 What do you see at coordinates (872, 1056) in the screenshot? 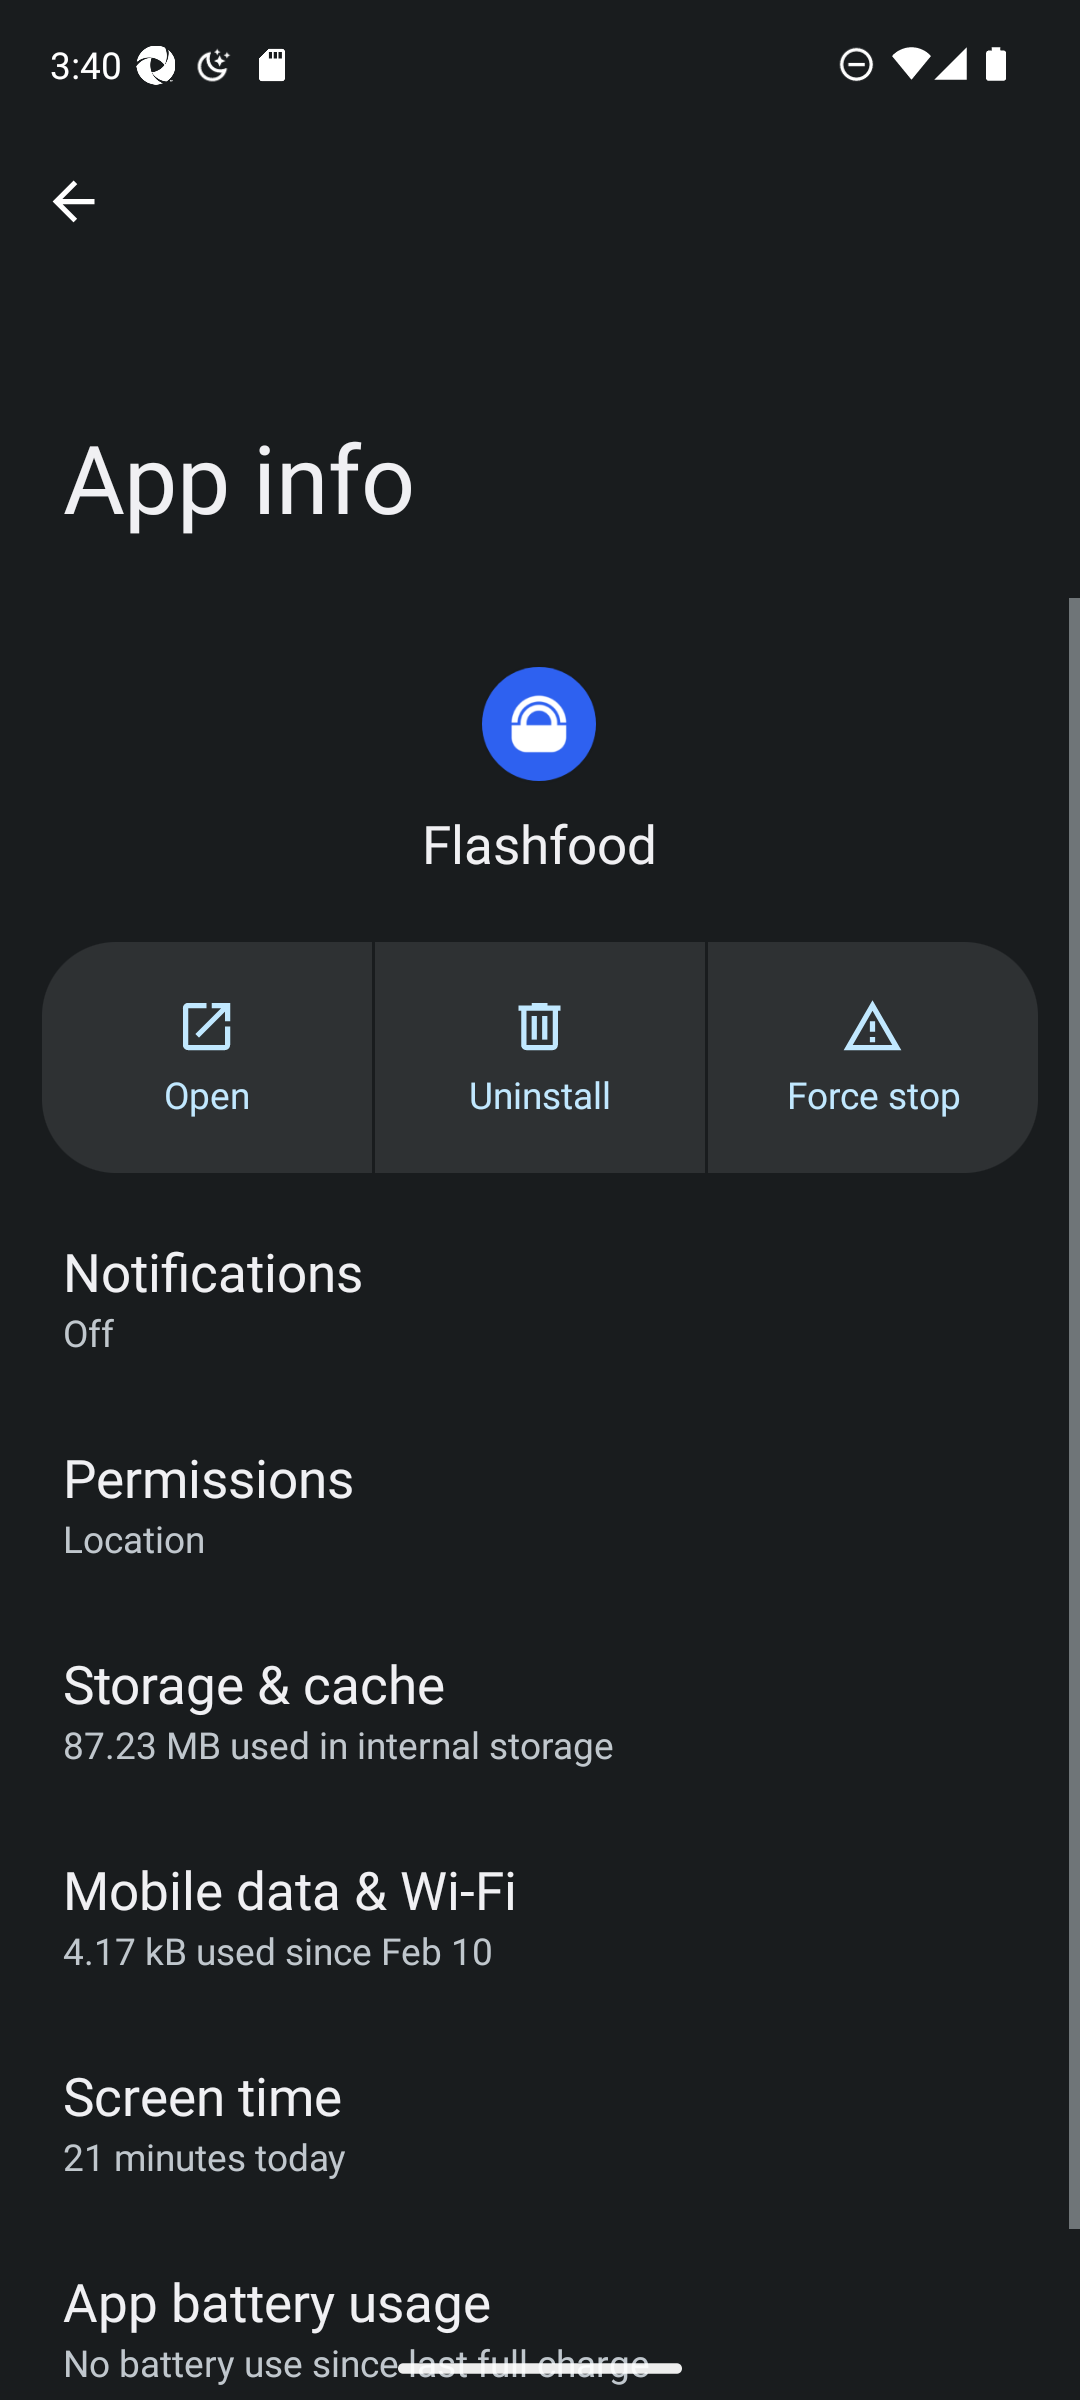
I see `Force stop` at bounding box center [872, 1056].